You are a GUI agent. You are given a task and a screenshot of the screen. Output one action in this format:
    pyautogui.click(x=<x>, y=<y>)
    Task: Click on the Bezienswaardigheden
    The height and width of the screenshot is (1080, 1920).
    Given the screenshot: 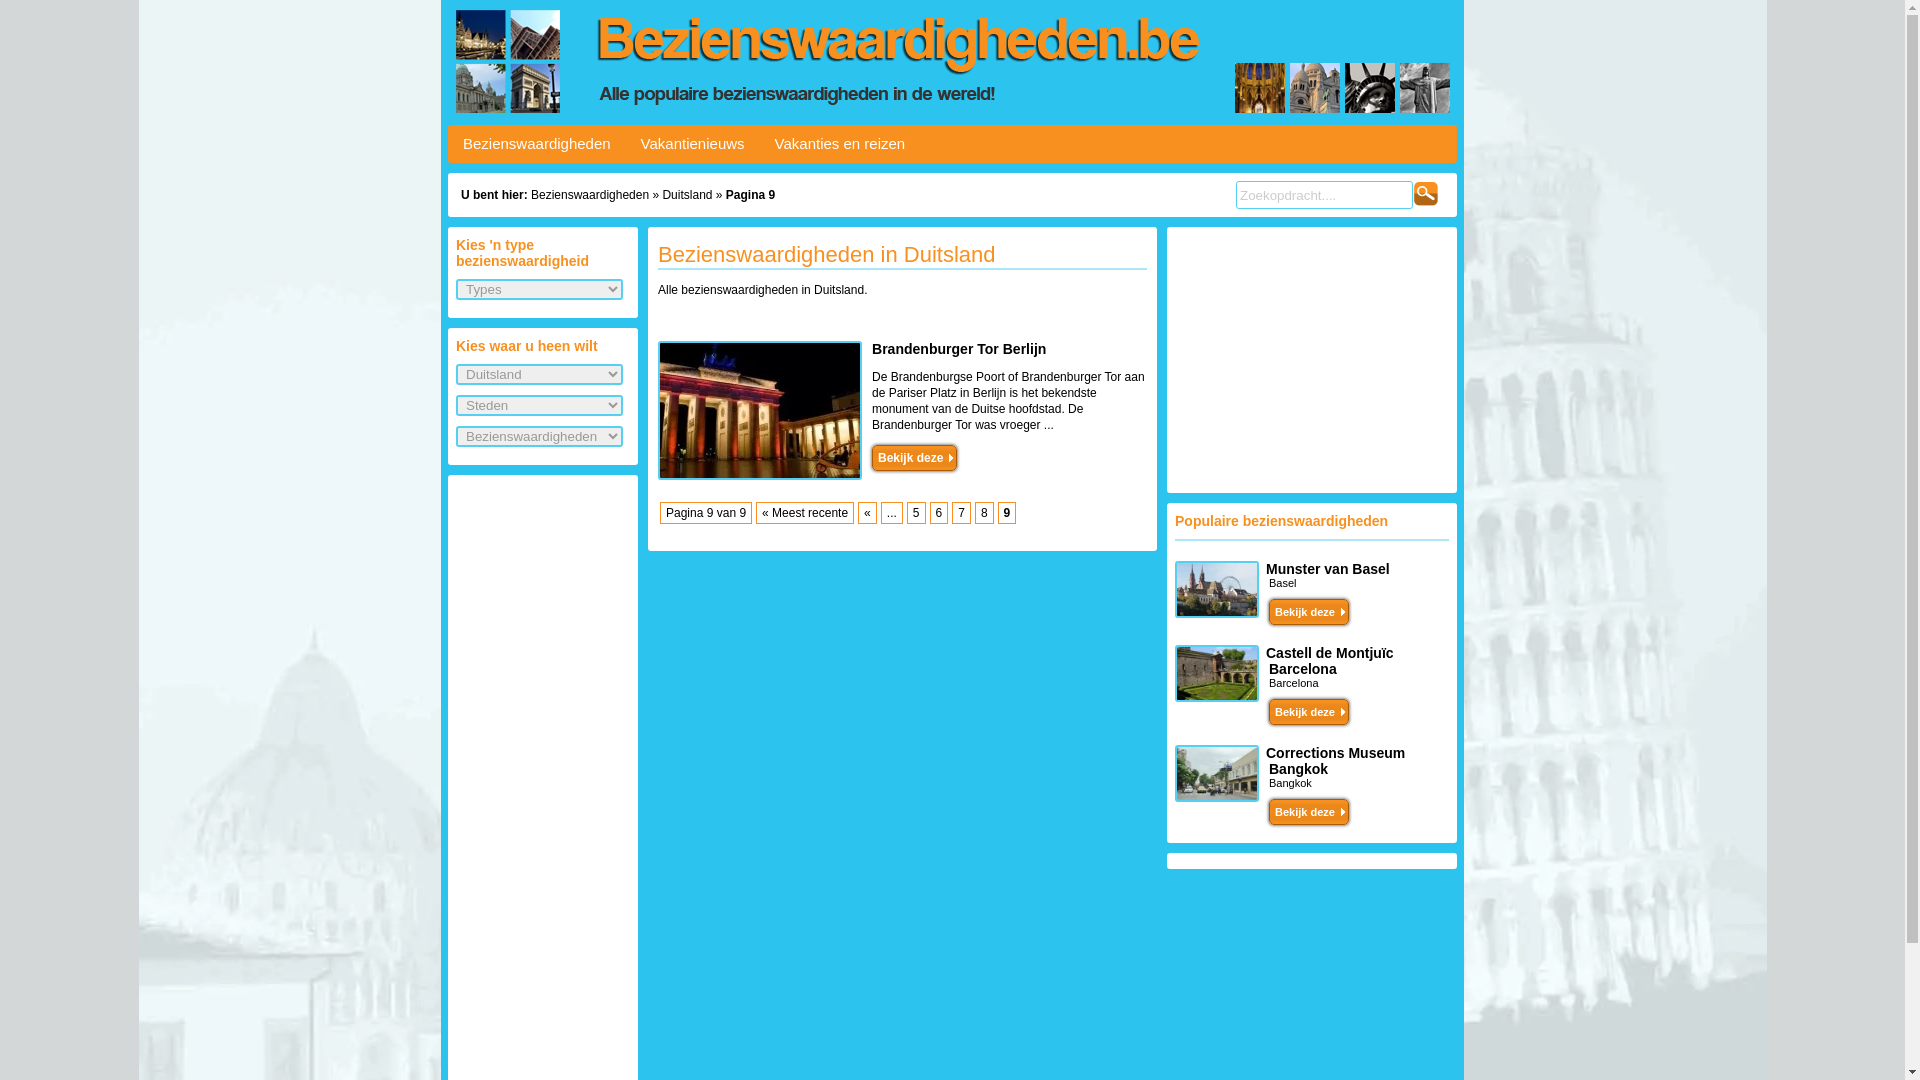 What is the action you would take?
    pyautogui.click(x=537, y=144)
    